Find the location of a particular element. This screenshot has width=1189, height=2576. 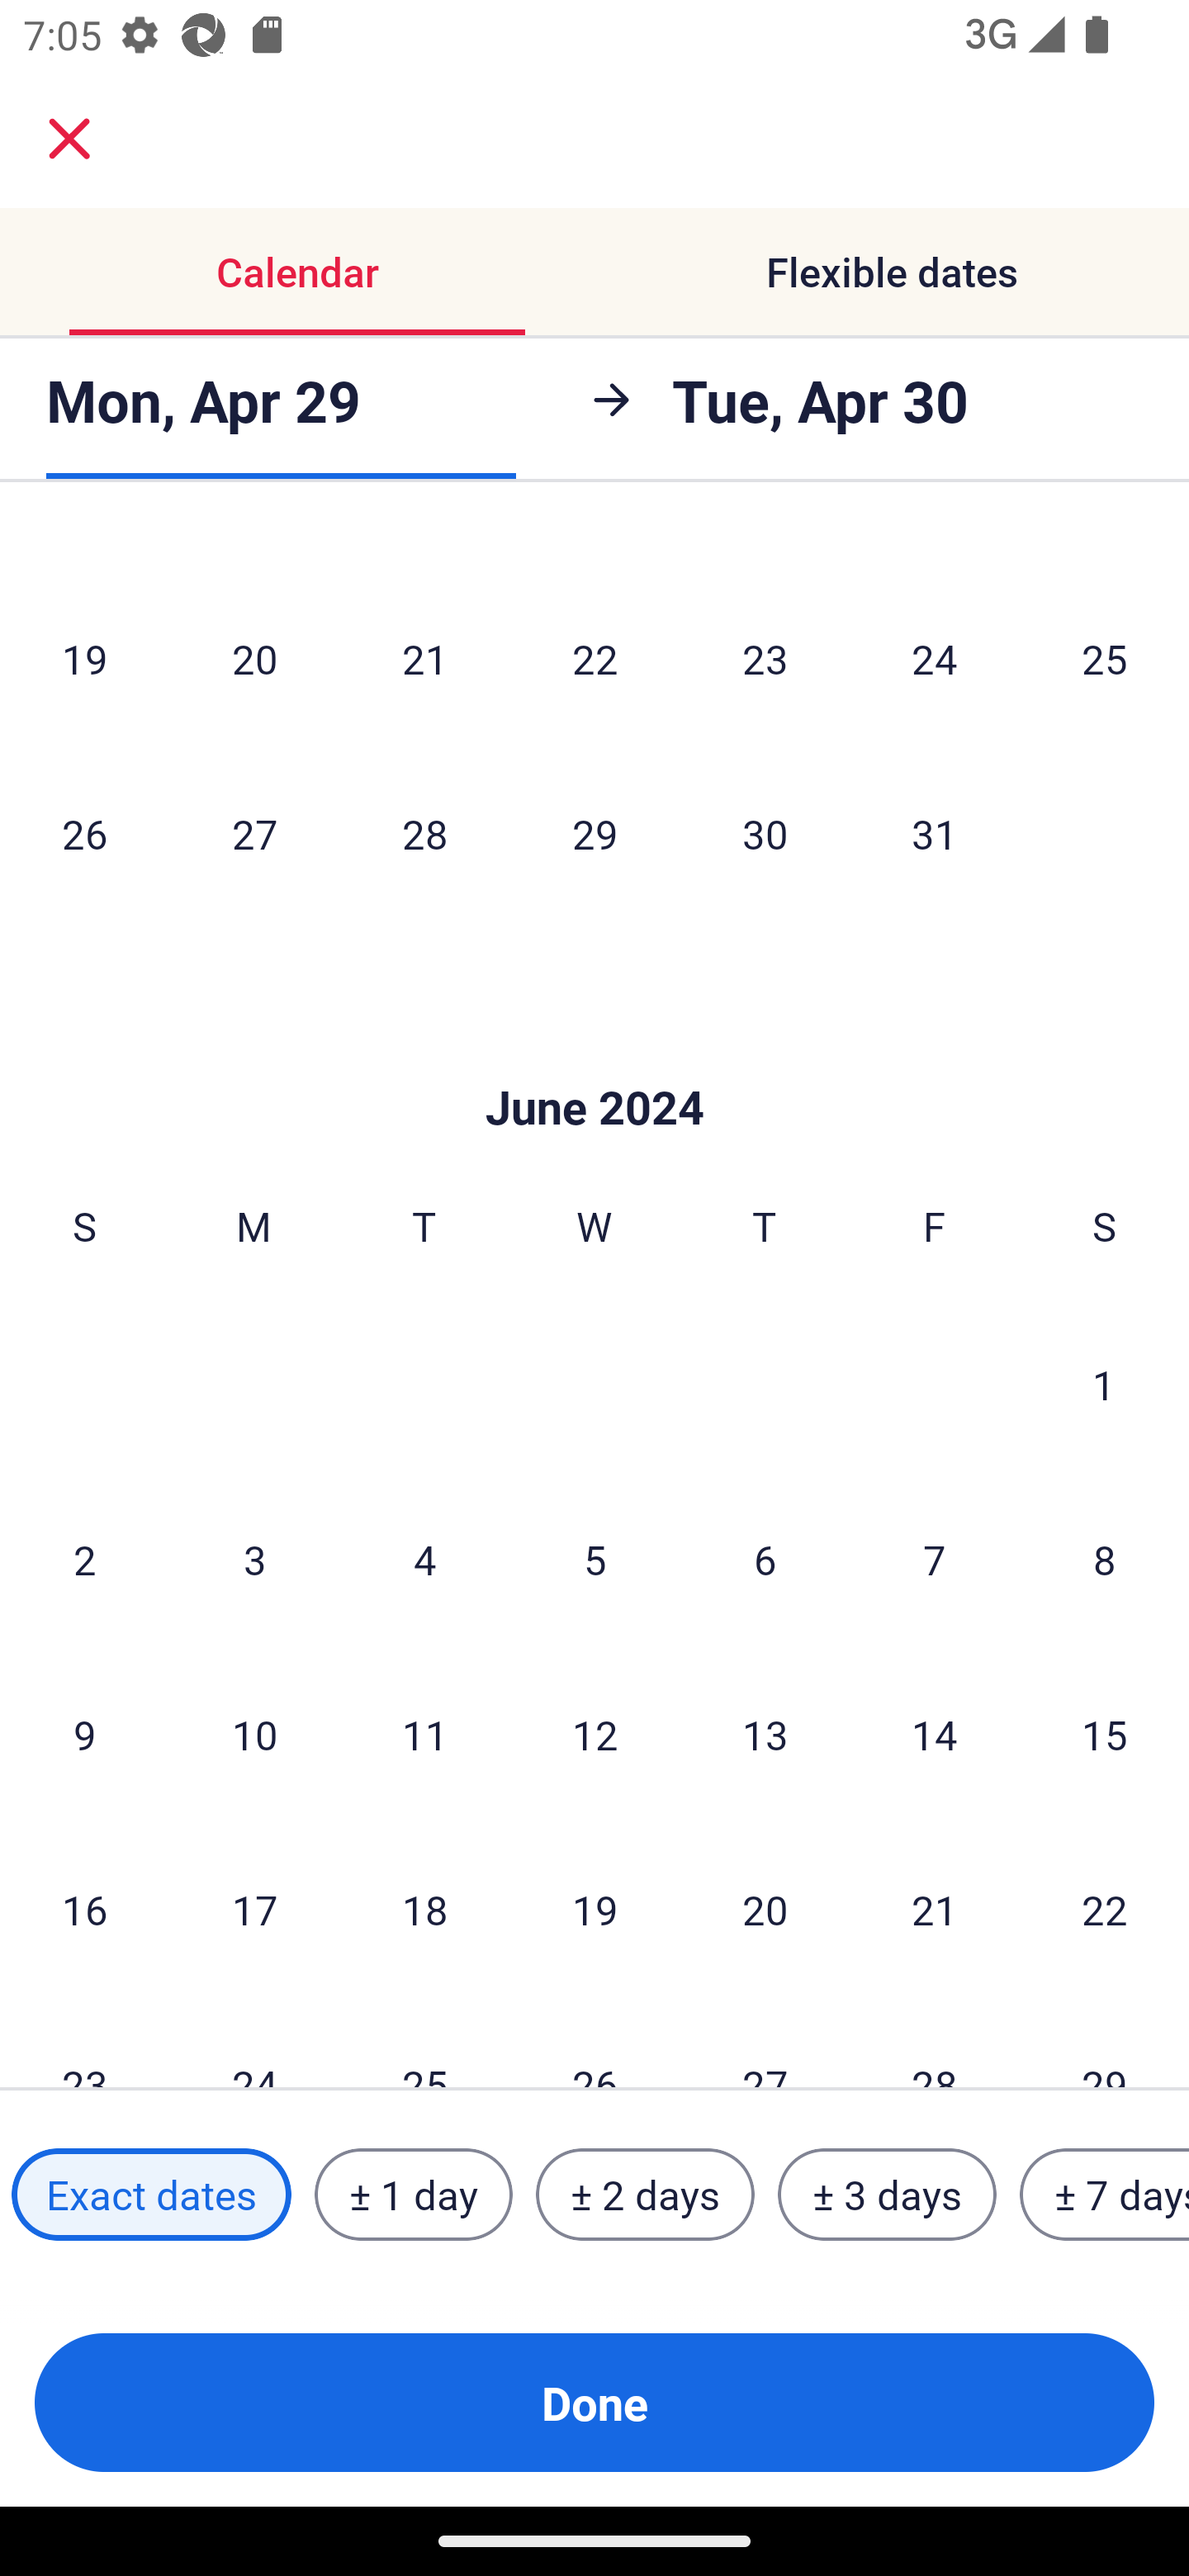

± 1 day is located at coordinates (413, 2195).